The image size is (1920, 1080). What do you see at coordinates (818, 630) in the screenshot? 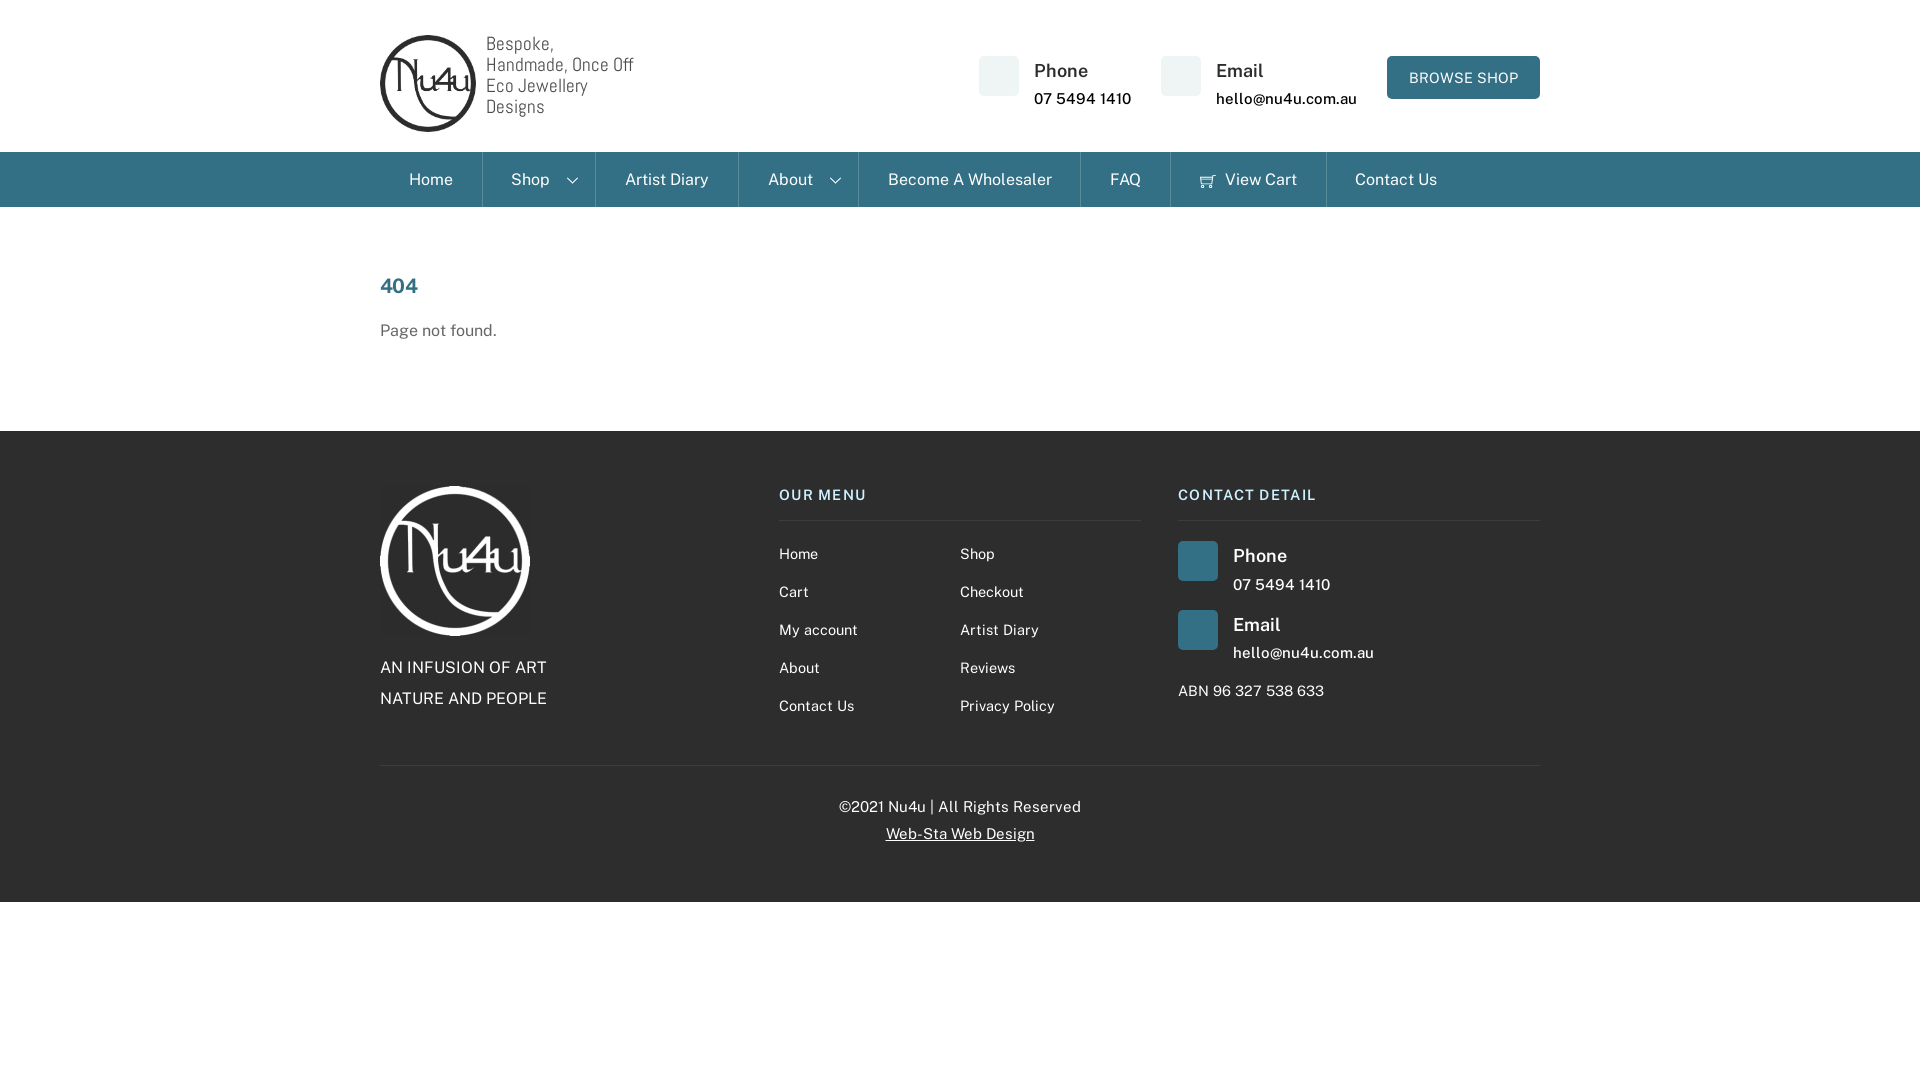
I see `My account` at bounding box center [818, 630].